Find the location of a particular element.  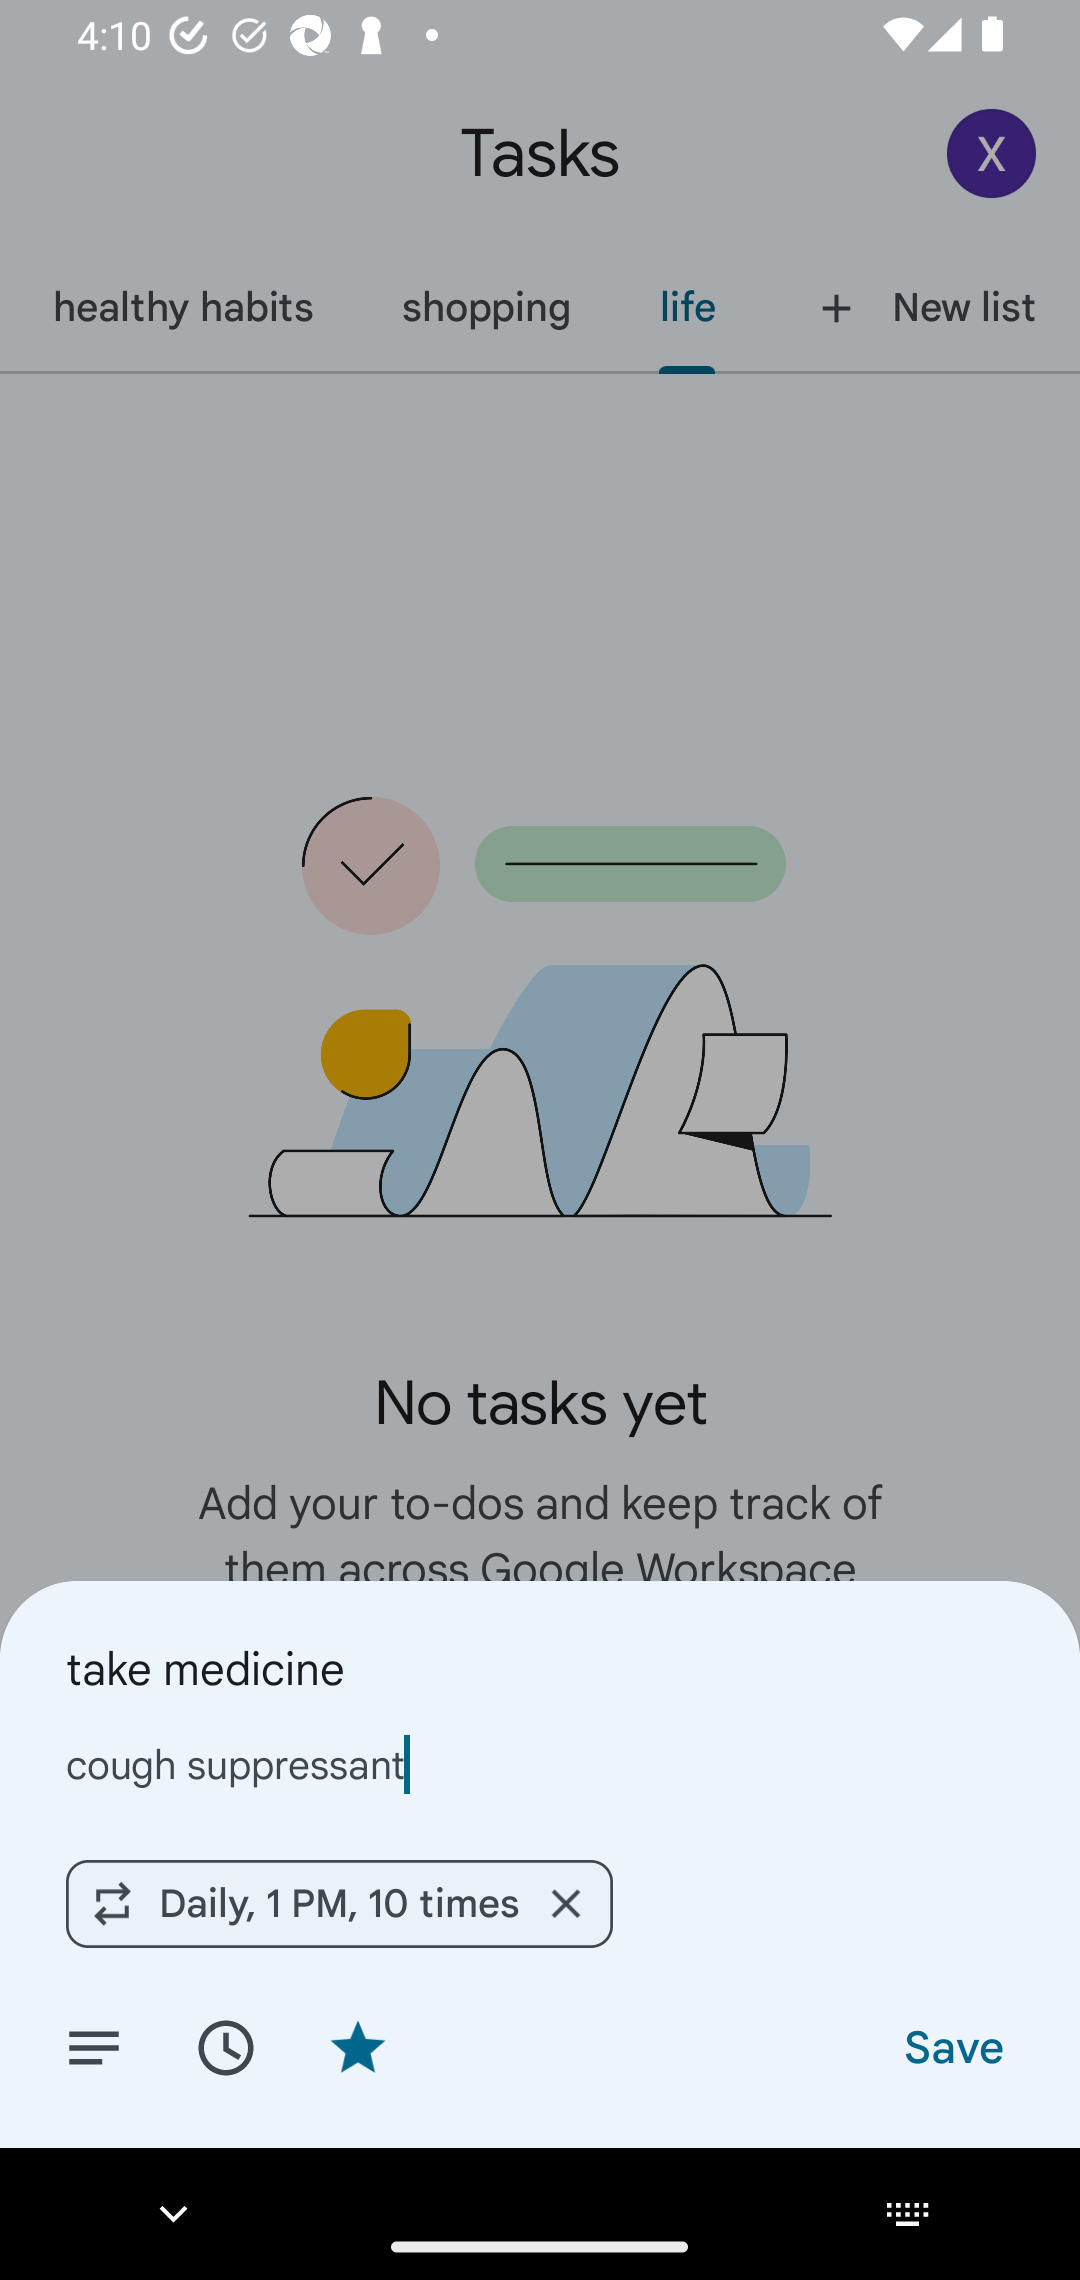

Add details is located at coordinates (94, 2046).